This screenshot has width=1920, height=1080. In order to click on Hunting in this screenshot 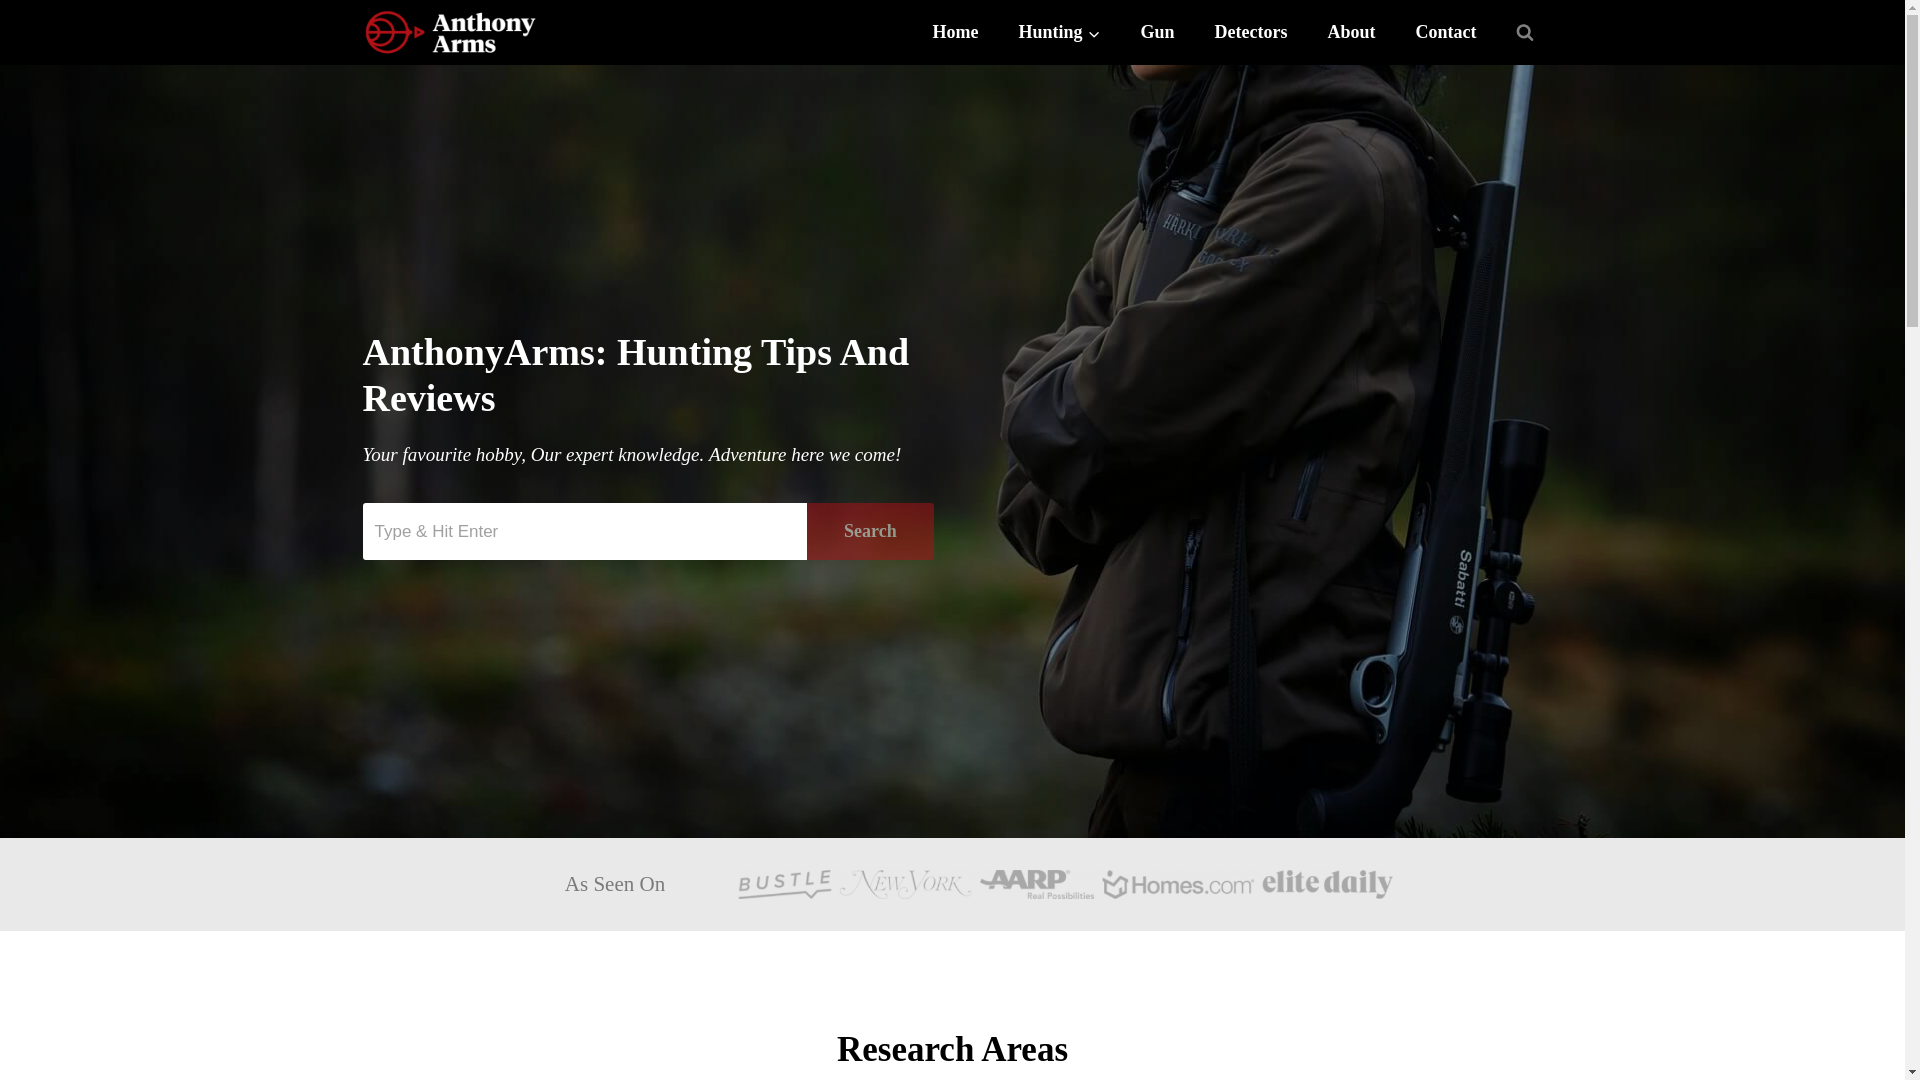, I will do `click(1058, 32)`.